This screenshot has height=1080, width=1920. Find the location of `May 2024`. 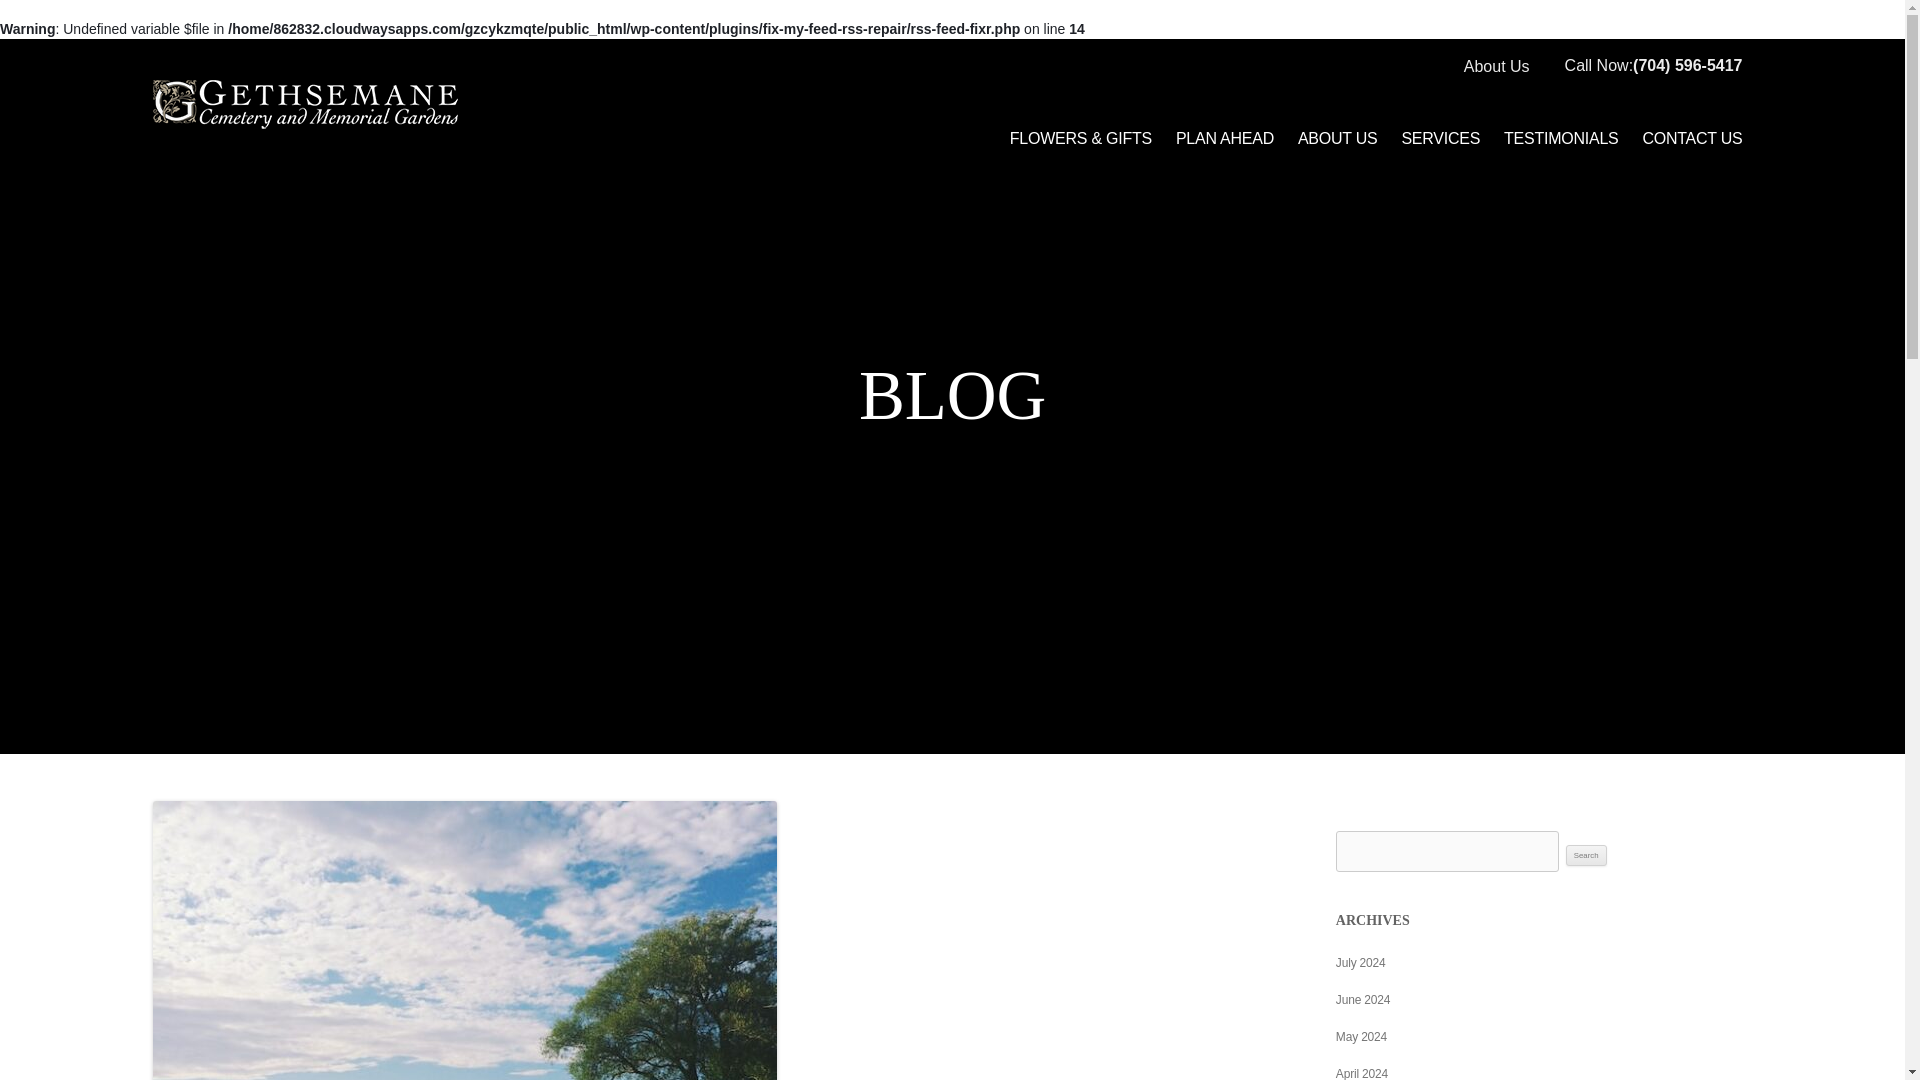

May 2024 is located at coordinates (1361, 1037).